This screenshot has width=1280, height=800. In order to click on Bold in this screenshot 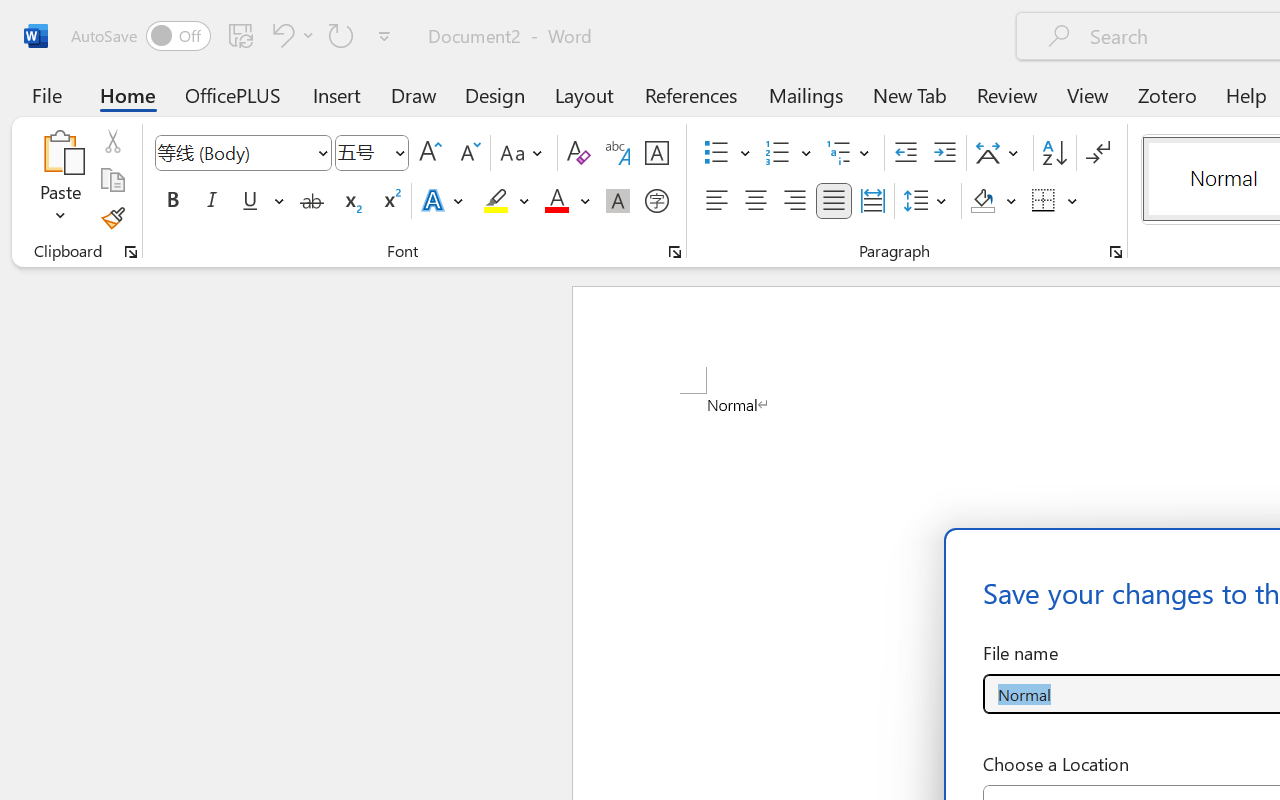, I will do `click(172, 201)`.